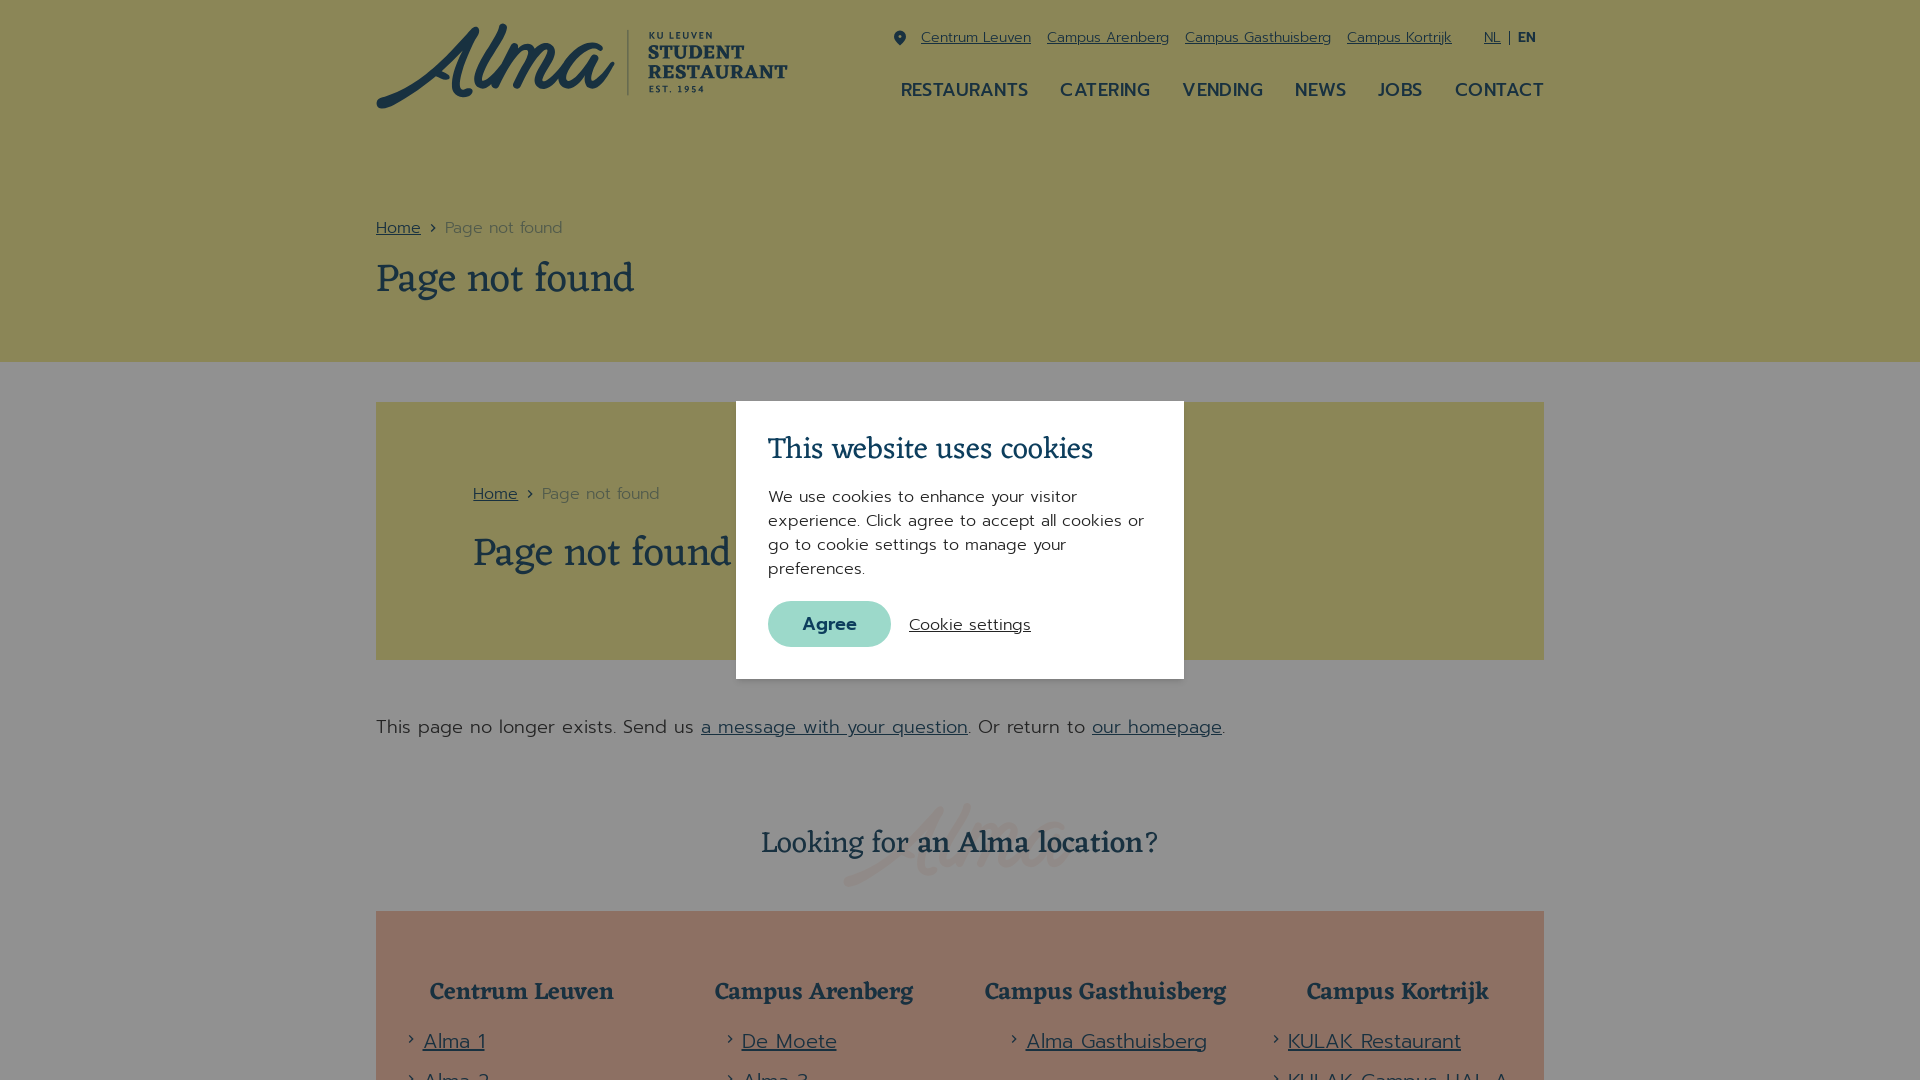  I want to click on Alma Gasthuisberg, so click(1116, 1041).